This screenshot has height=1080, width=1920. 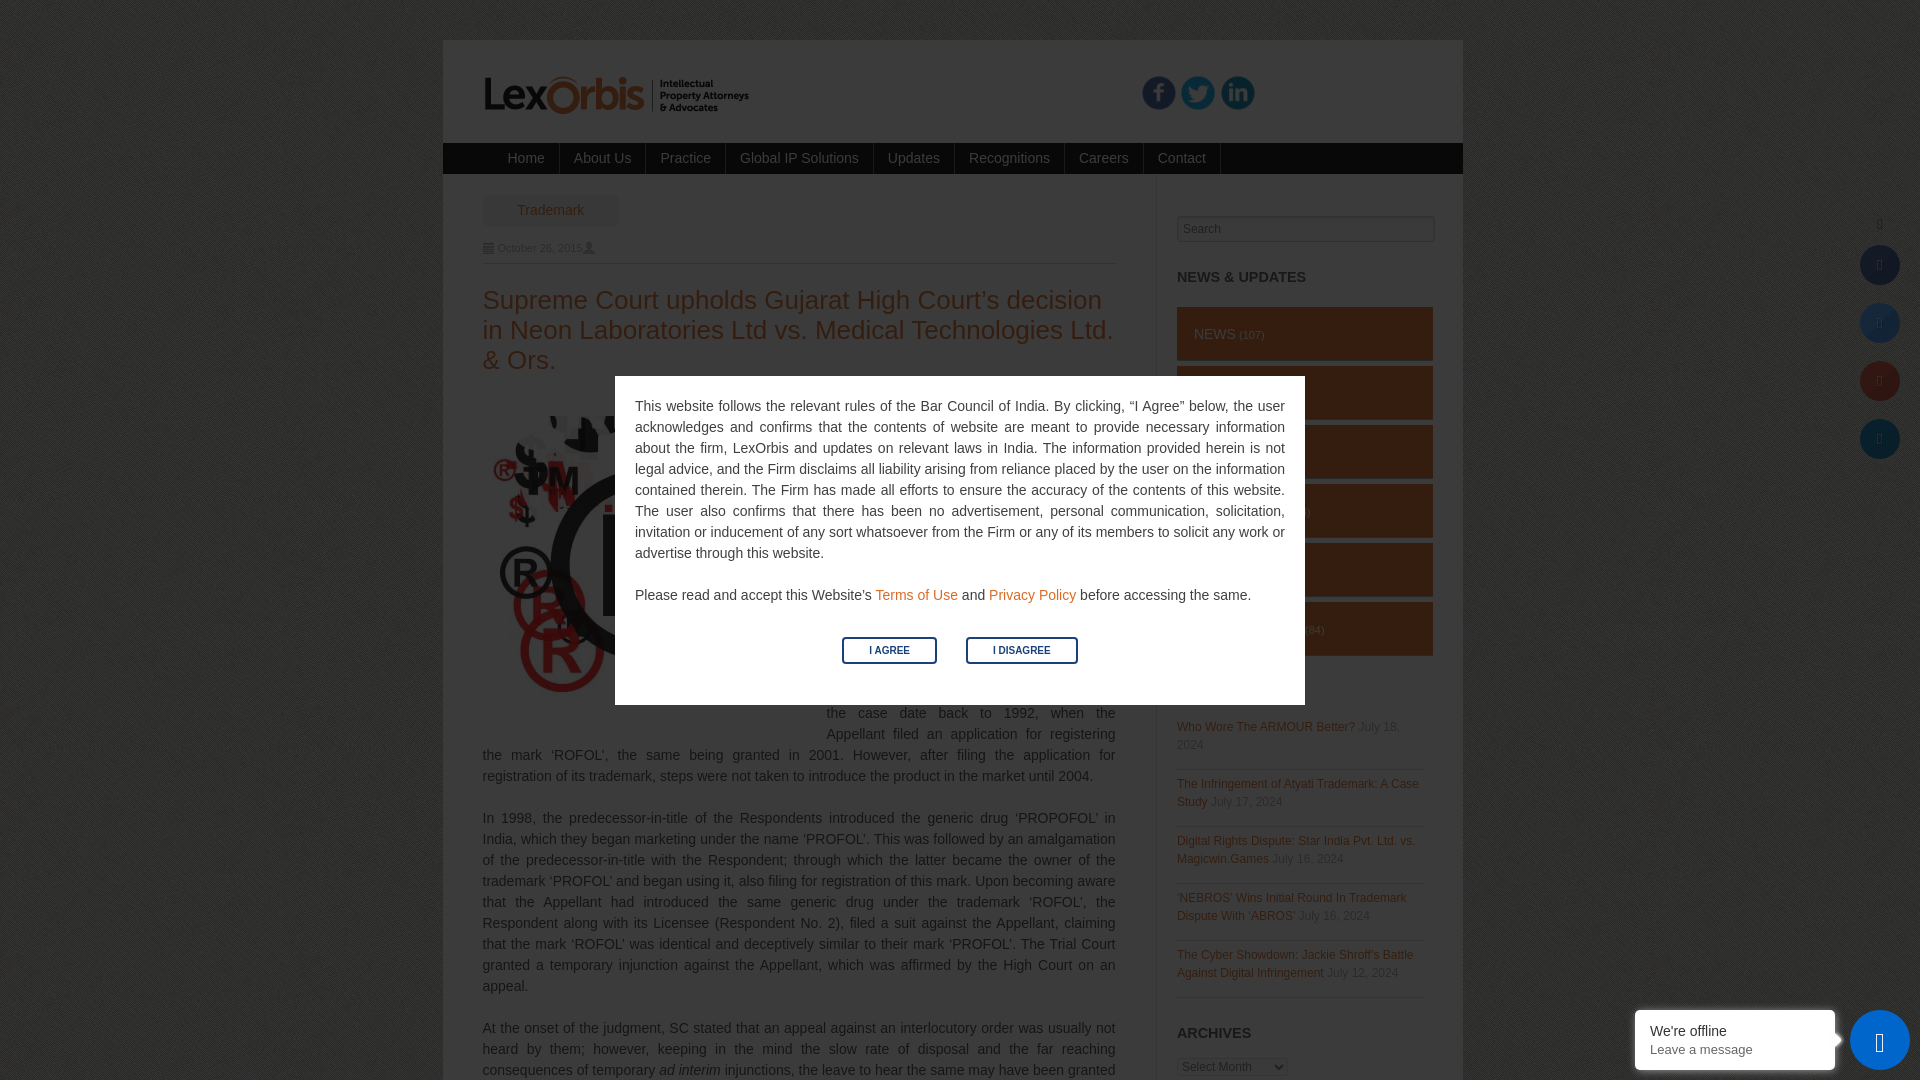 What do you see at coordinates (685, 158) in the screenshot?
I see `Practice` at bounding box center [685, 158].